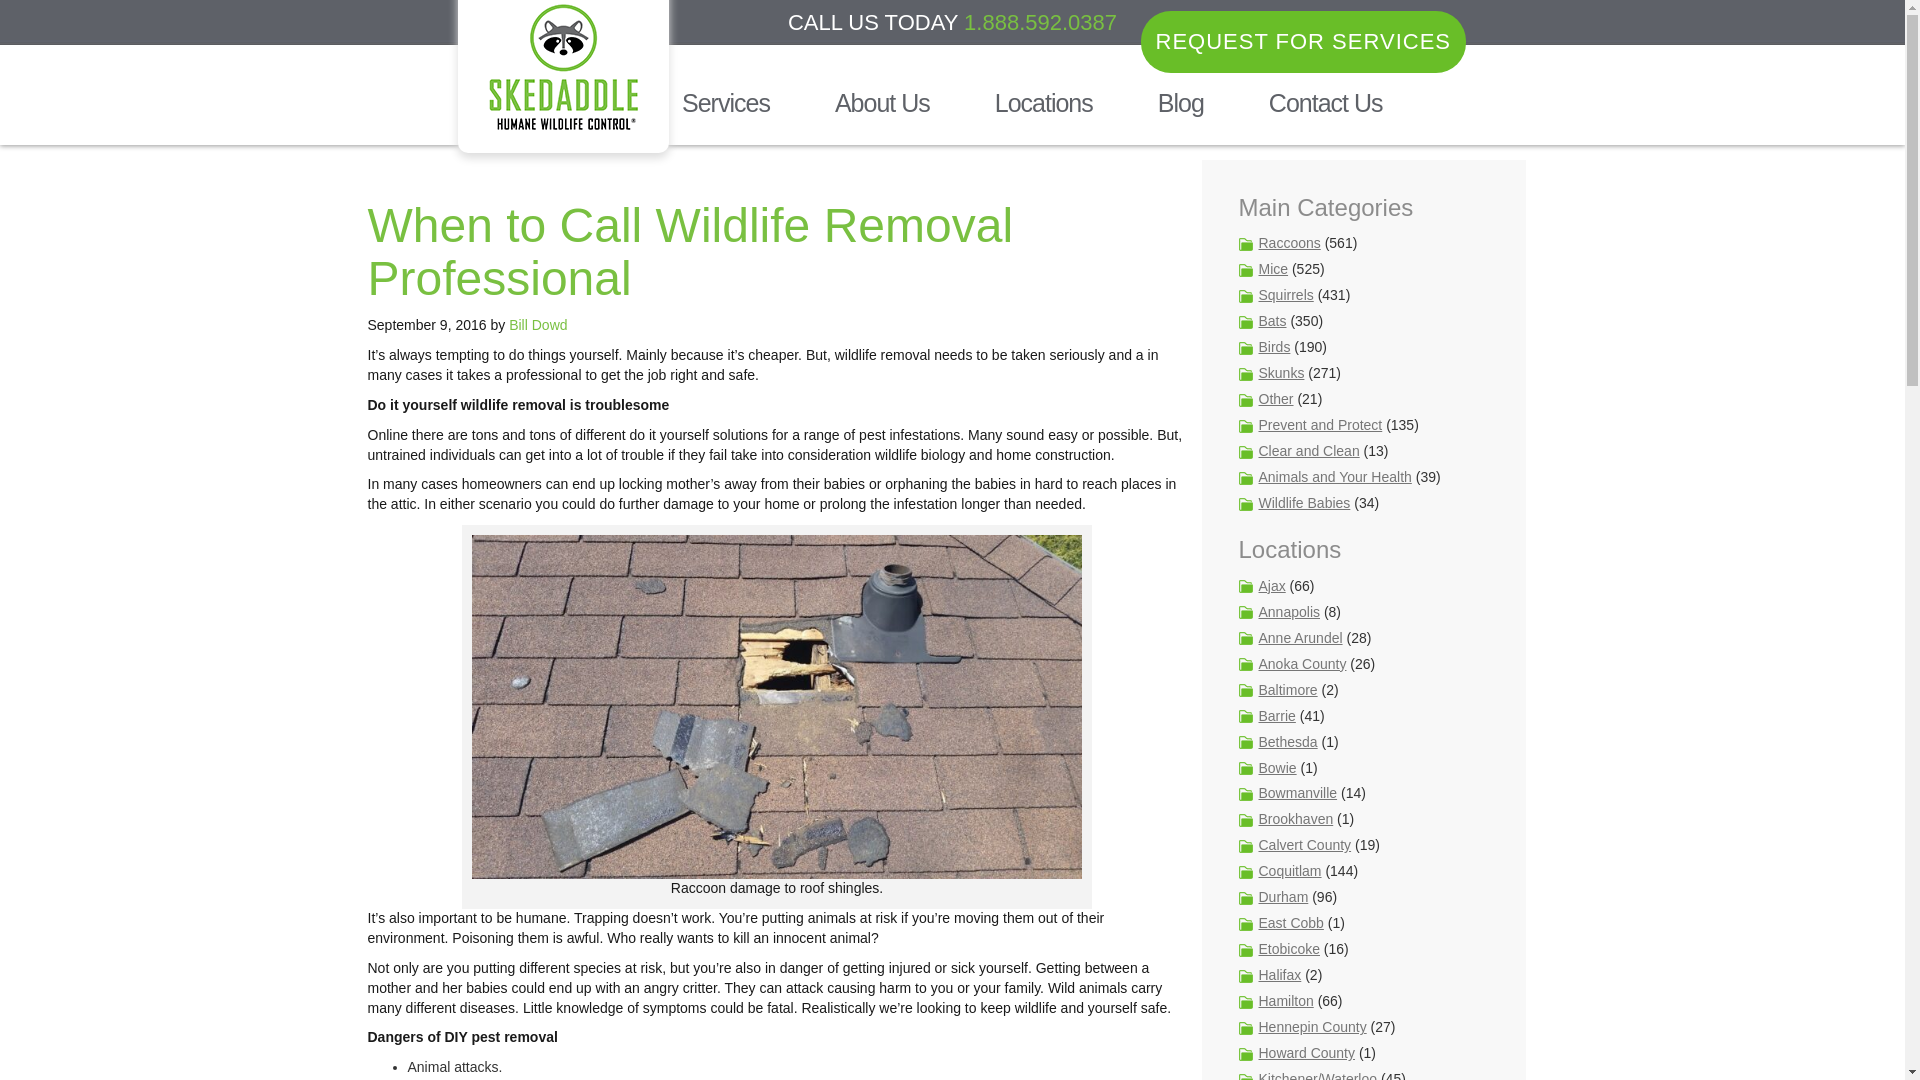 Image resolution: width=1920 pixels, height=1080 pixels. I want to click on 1.888.592.0387, so click(1040, 22).